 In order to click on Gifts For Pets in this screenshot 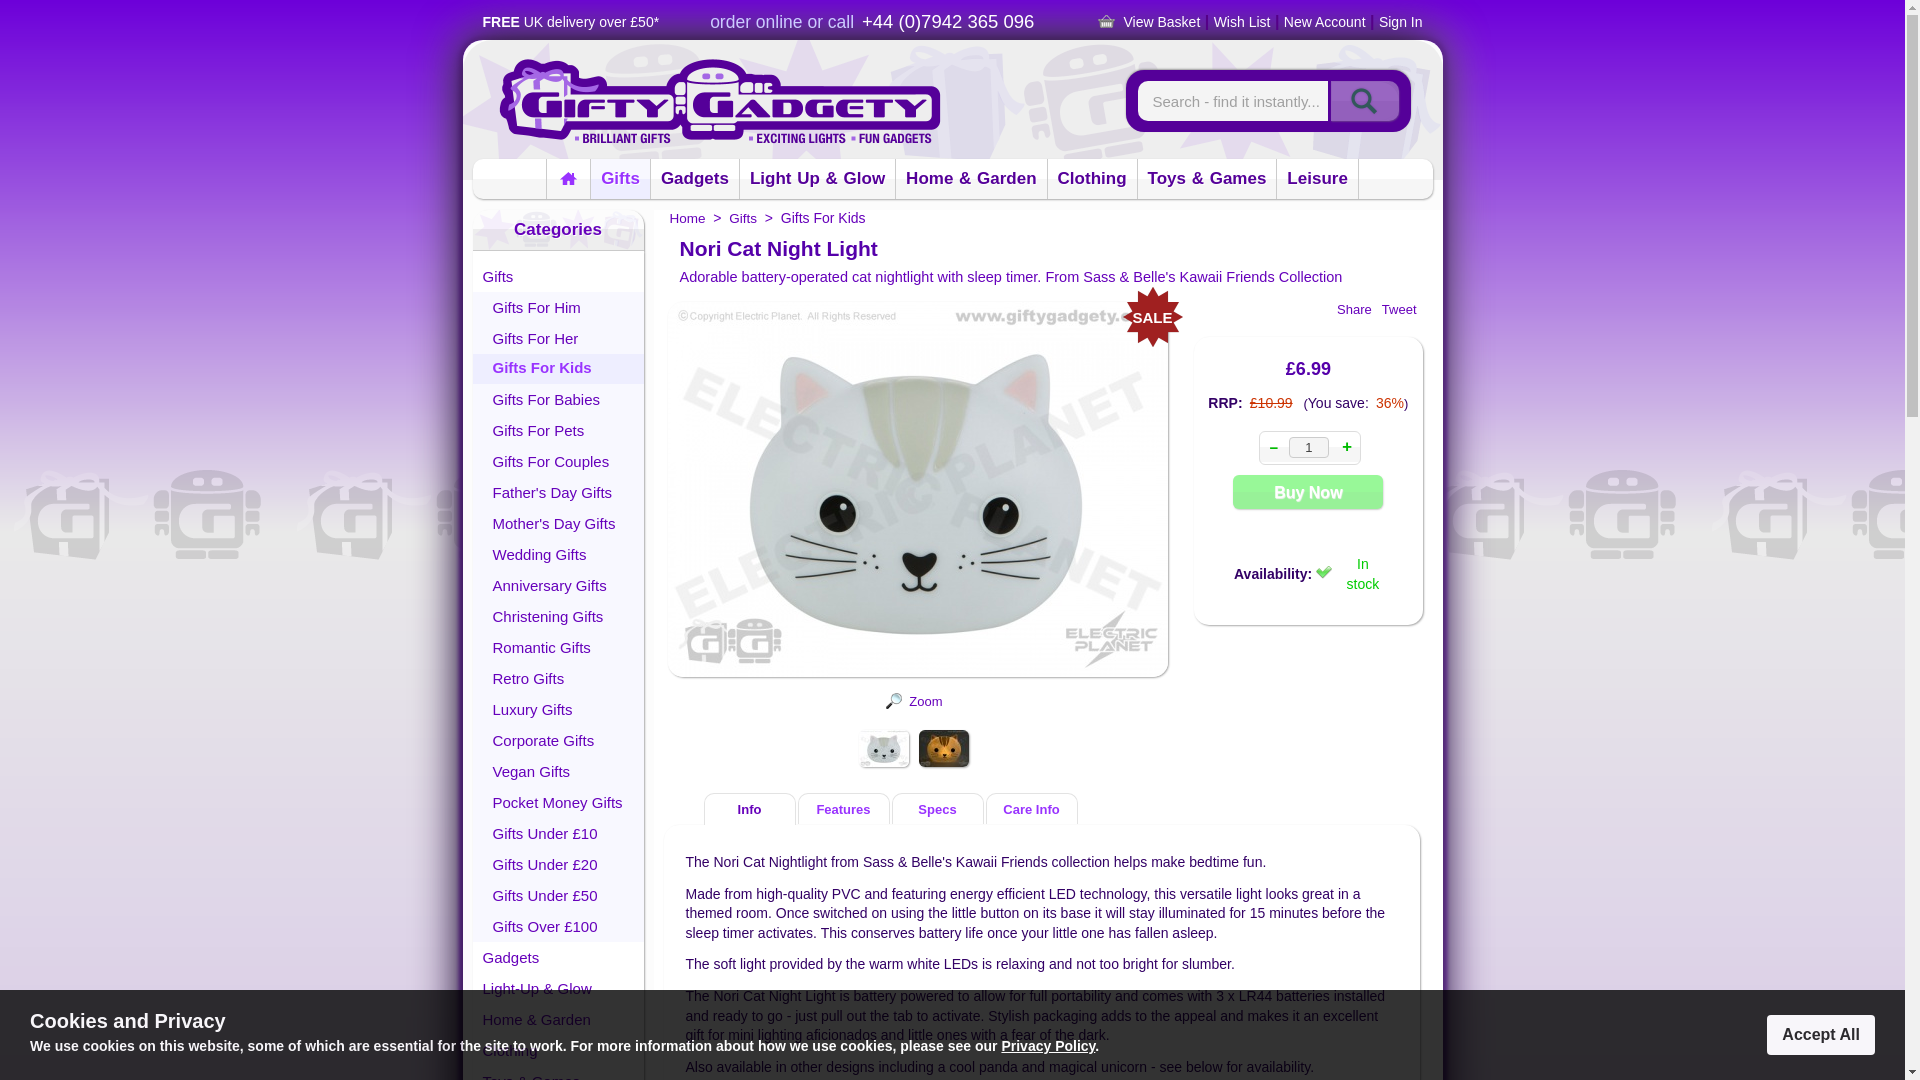, I will do `click(558, 430)`.